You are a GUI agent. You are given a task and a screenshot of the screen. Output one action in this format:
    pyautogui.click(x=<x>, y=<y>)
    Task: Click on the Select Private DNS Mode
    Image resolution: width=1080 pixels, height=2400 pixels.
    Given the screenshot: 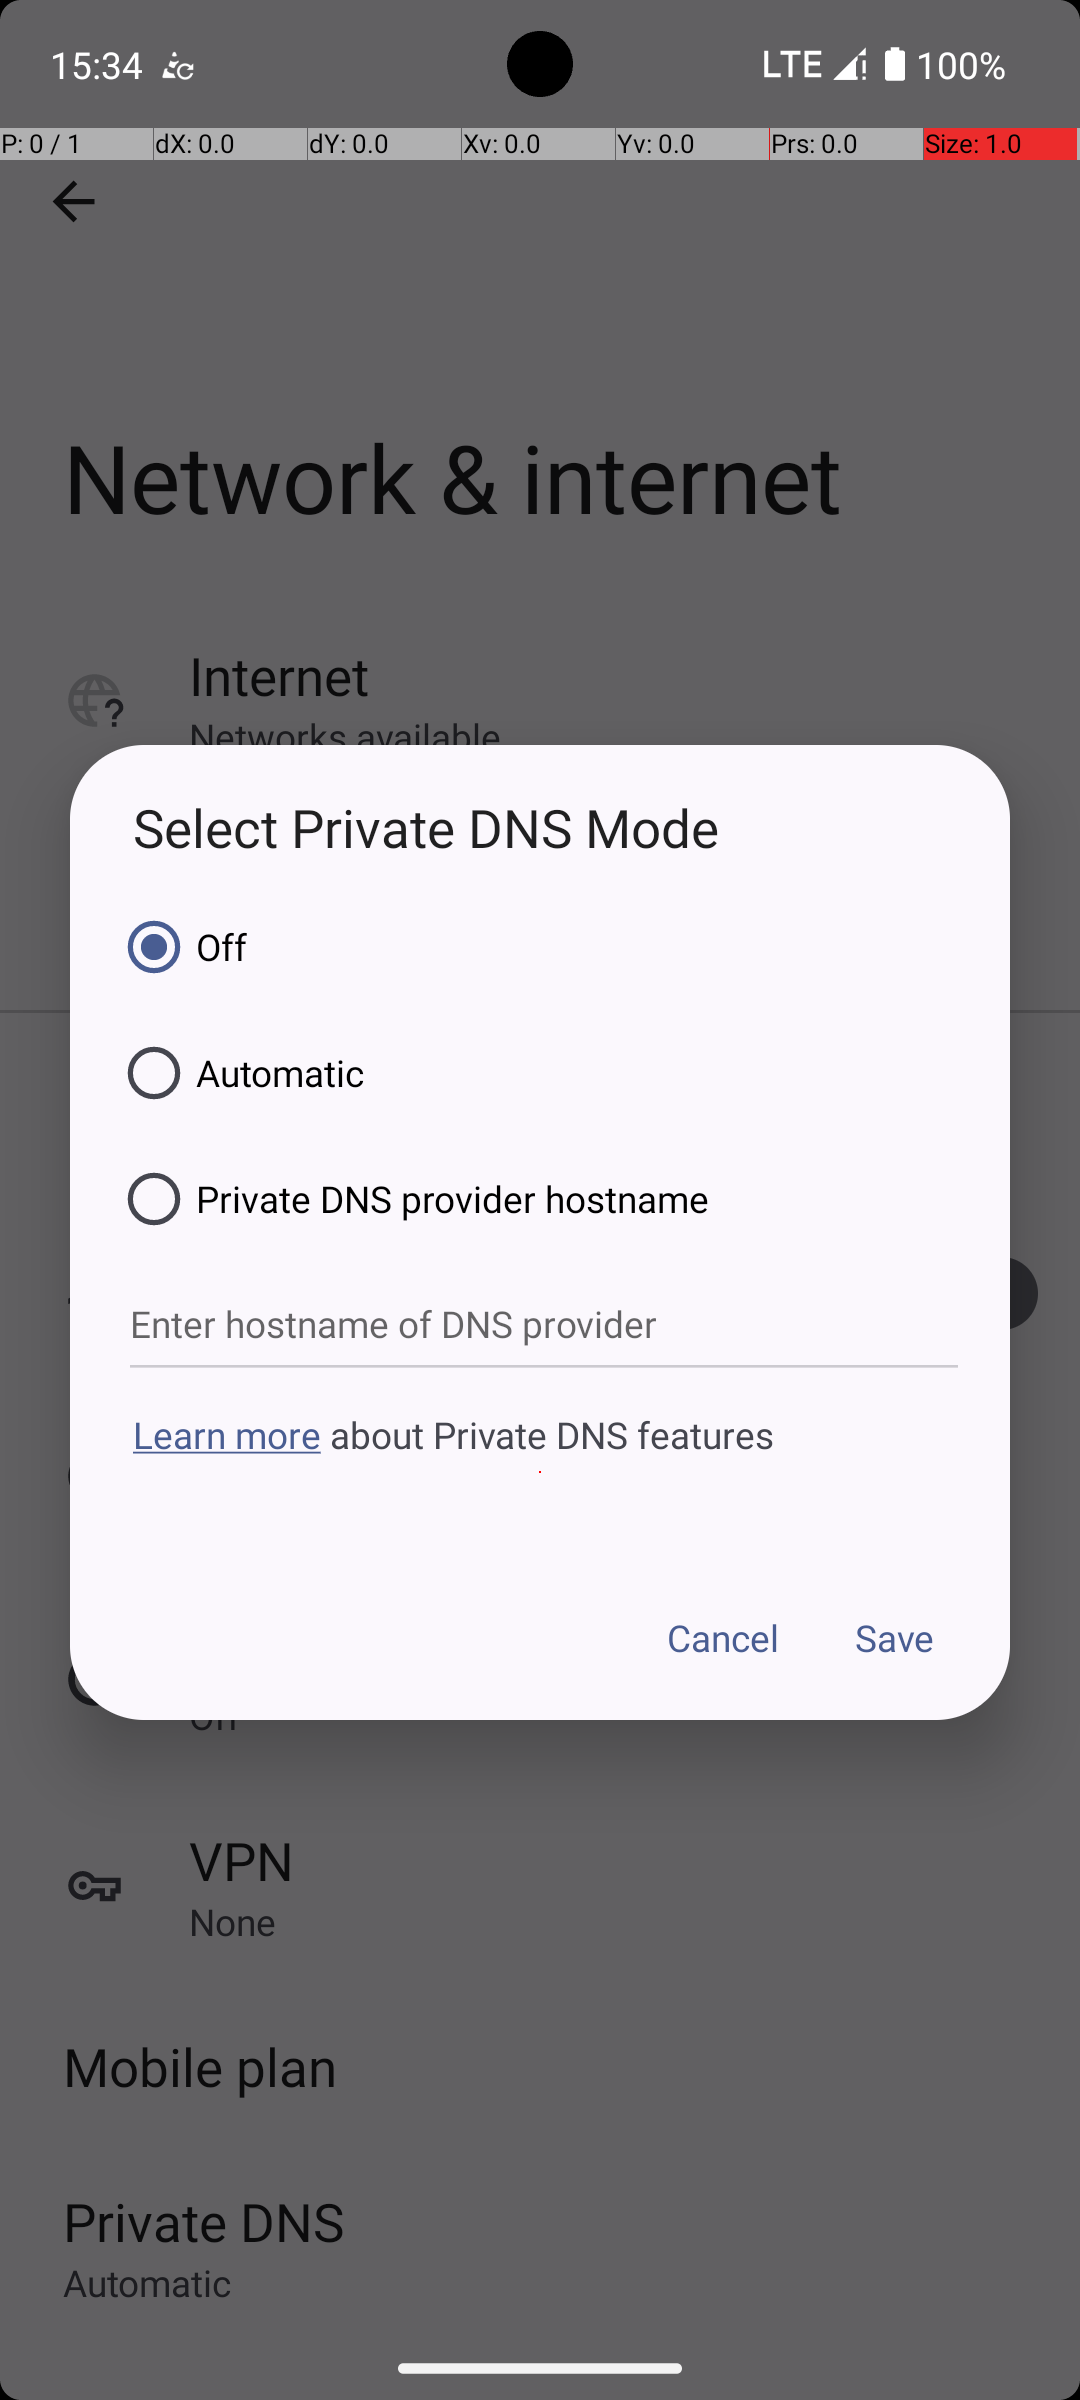 What is the action you would take?
    pyautogui.click(x=540, y=828)
    